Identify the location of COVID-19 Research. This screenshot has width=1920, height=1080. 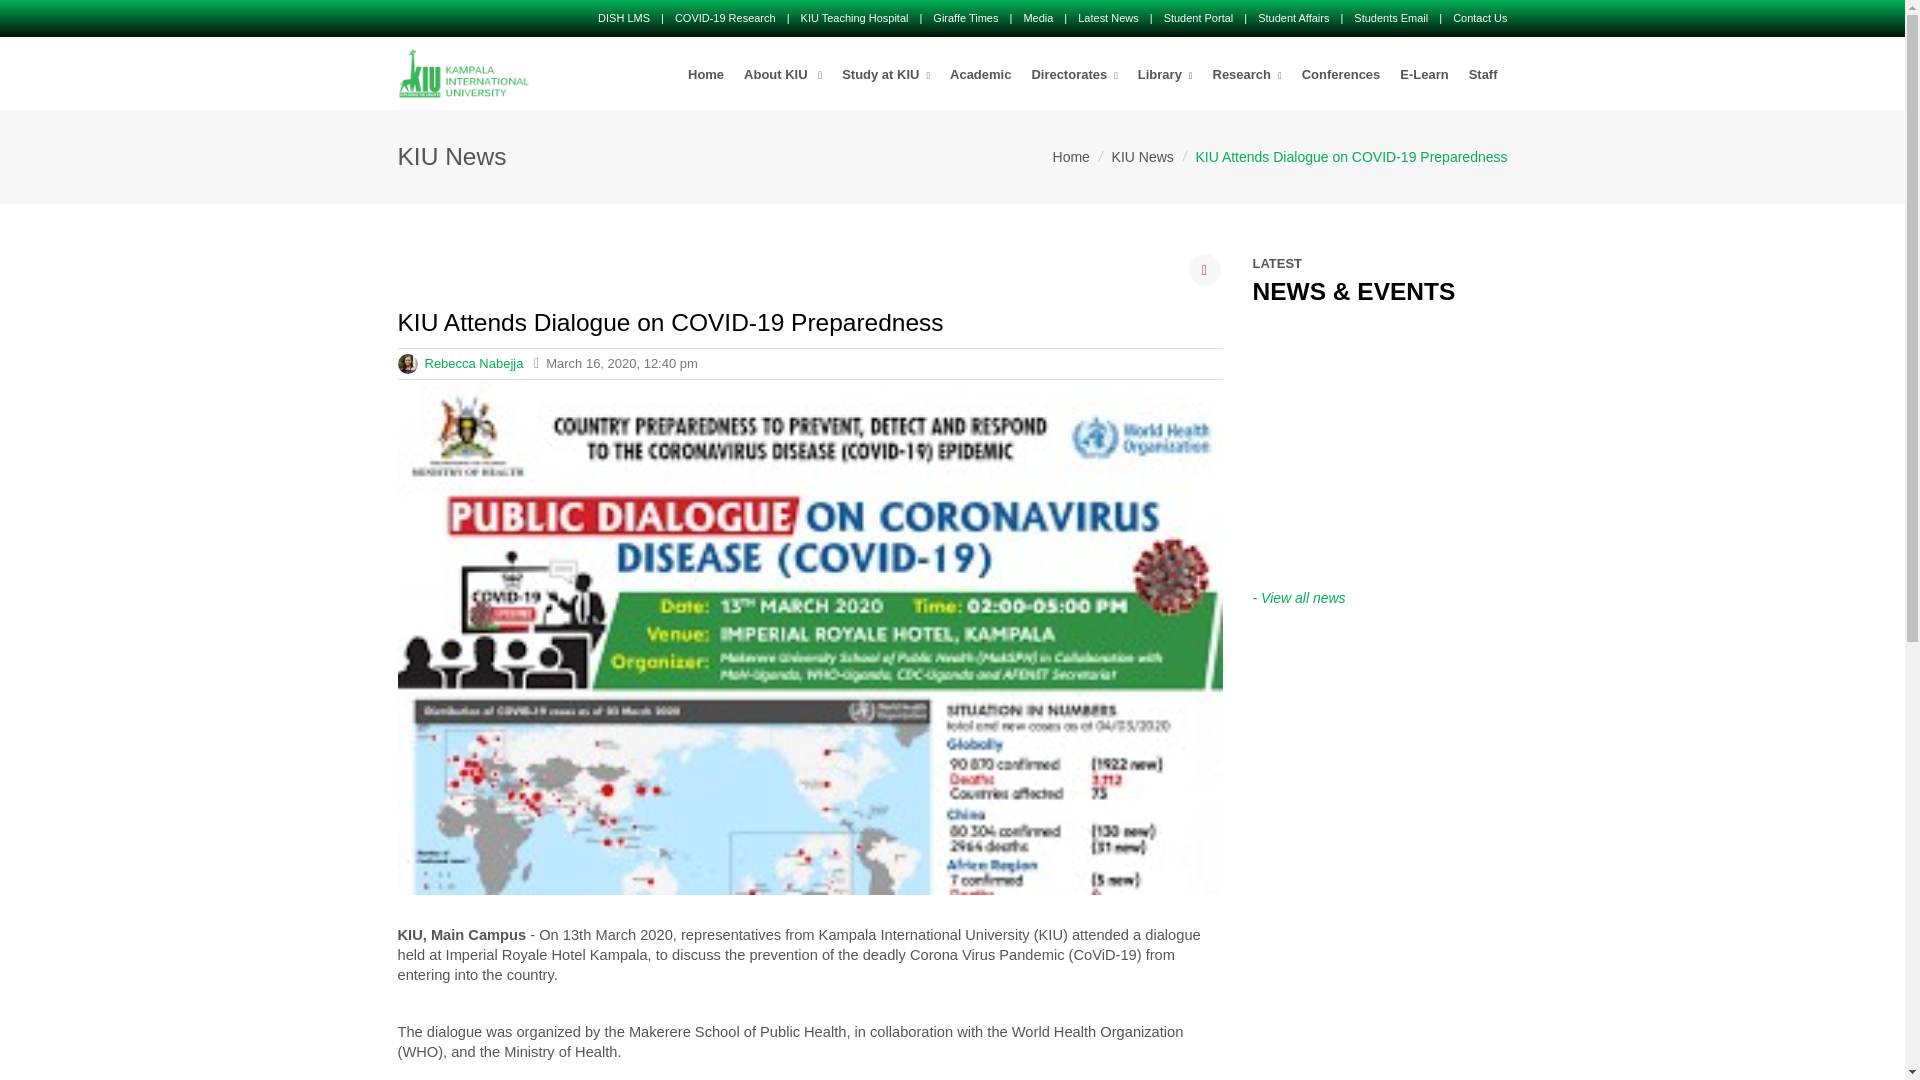
(725, 17).